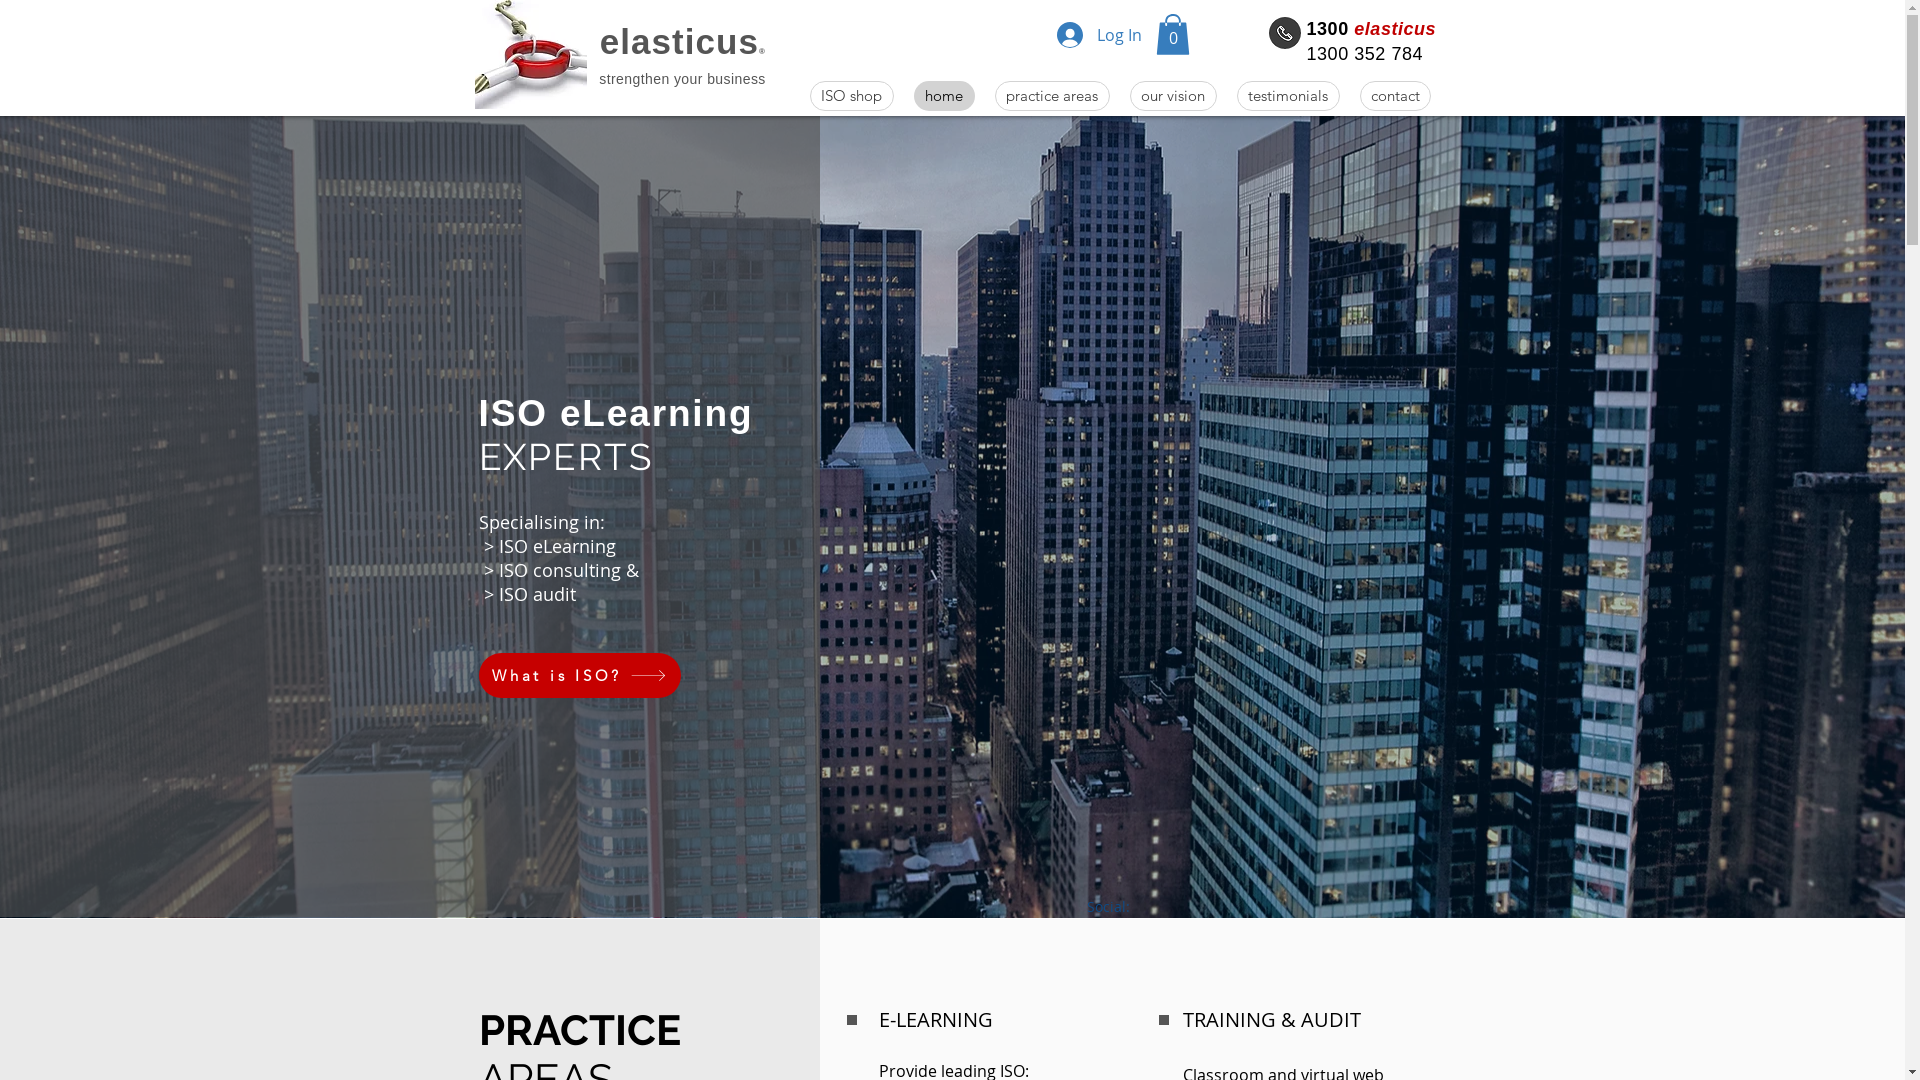  I want to click on contact, so click(1396, 96).